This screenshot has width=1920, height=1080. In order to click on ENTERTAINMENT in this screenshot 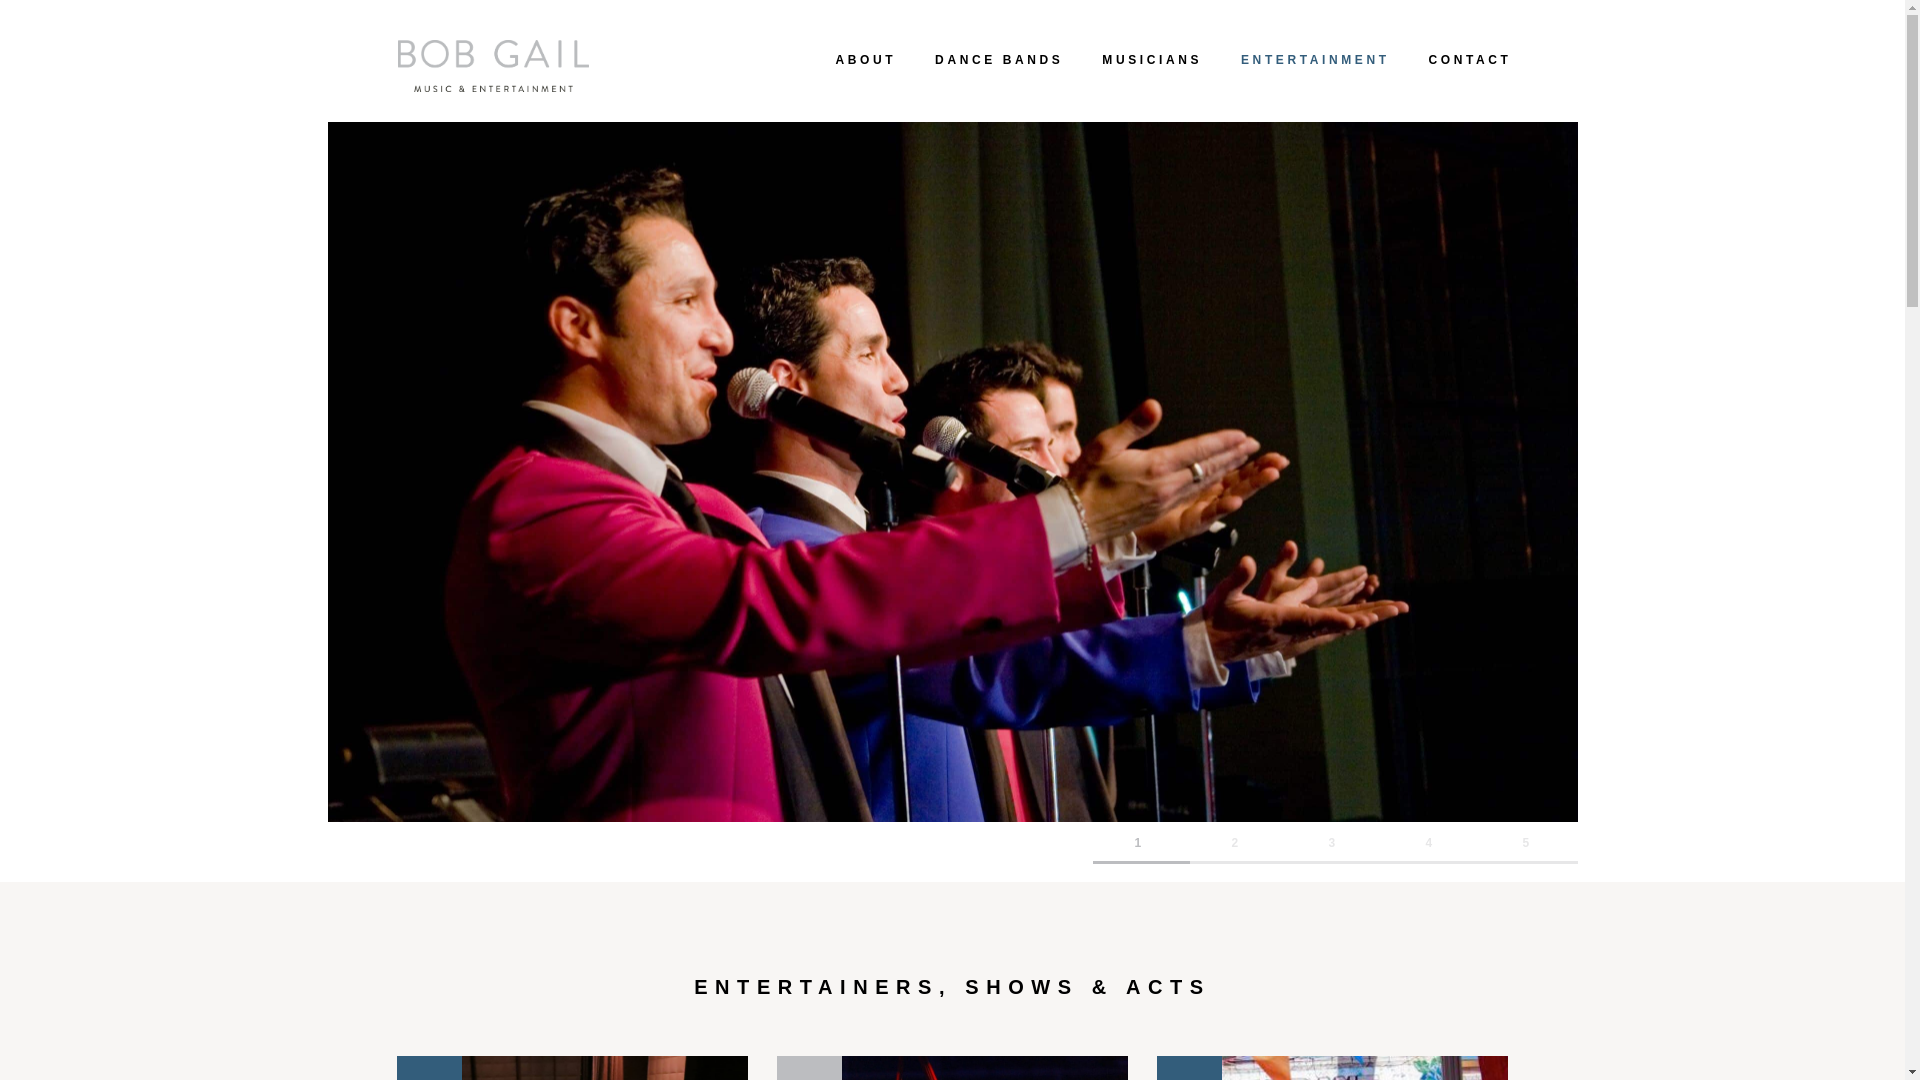, I will do `click(1315, 59)`.